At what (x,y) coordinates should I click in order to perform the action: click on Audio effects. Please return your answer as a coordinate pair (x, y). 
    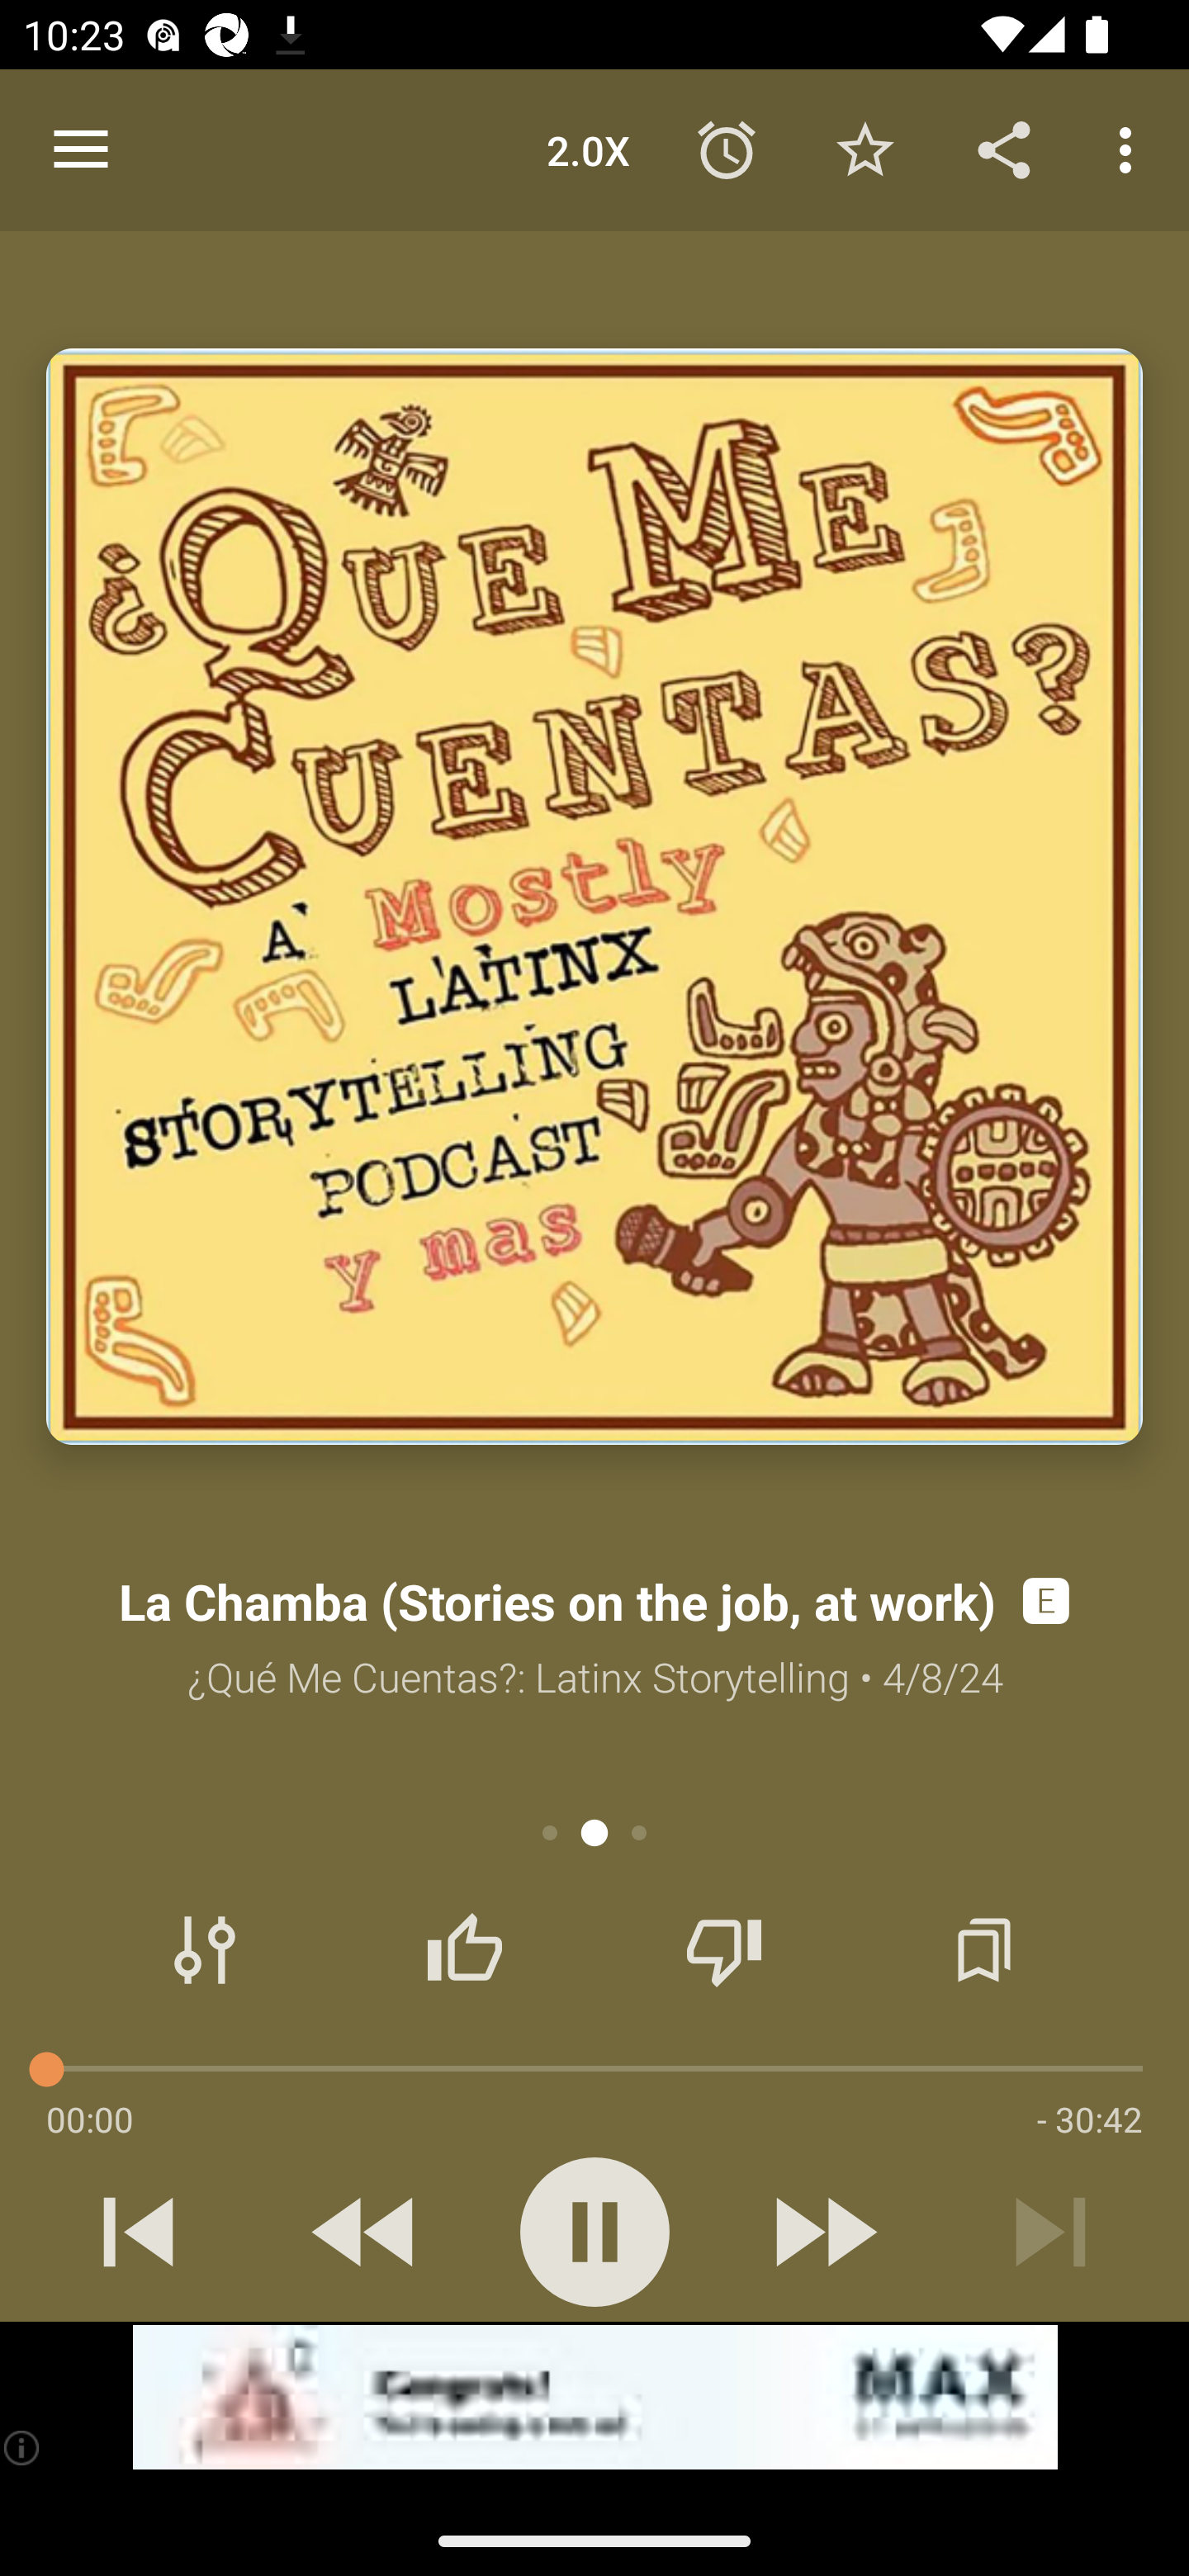
    Looking at the image, I should click on (205, 1950).